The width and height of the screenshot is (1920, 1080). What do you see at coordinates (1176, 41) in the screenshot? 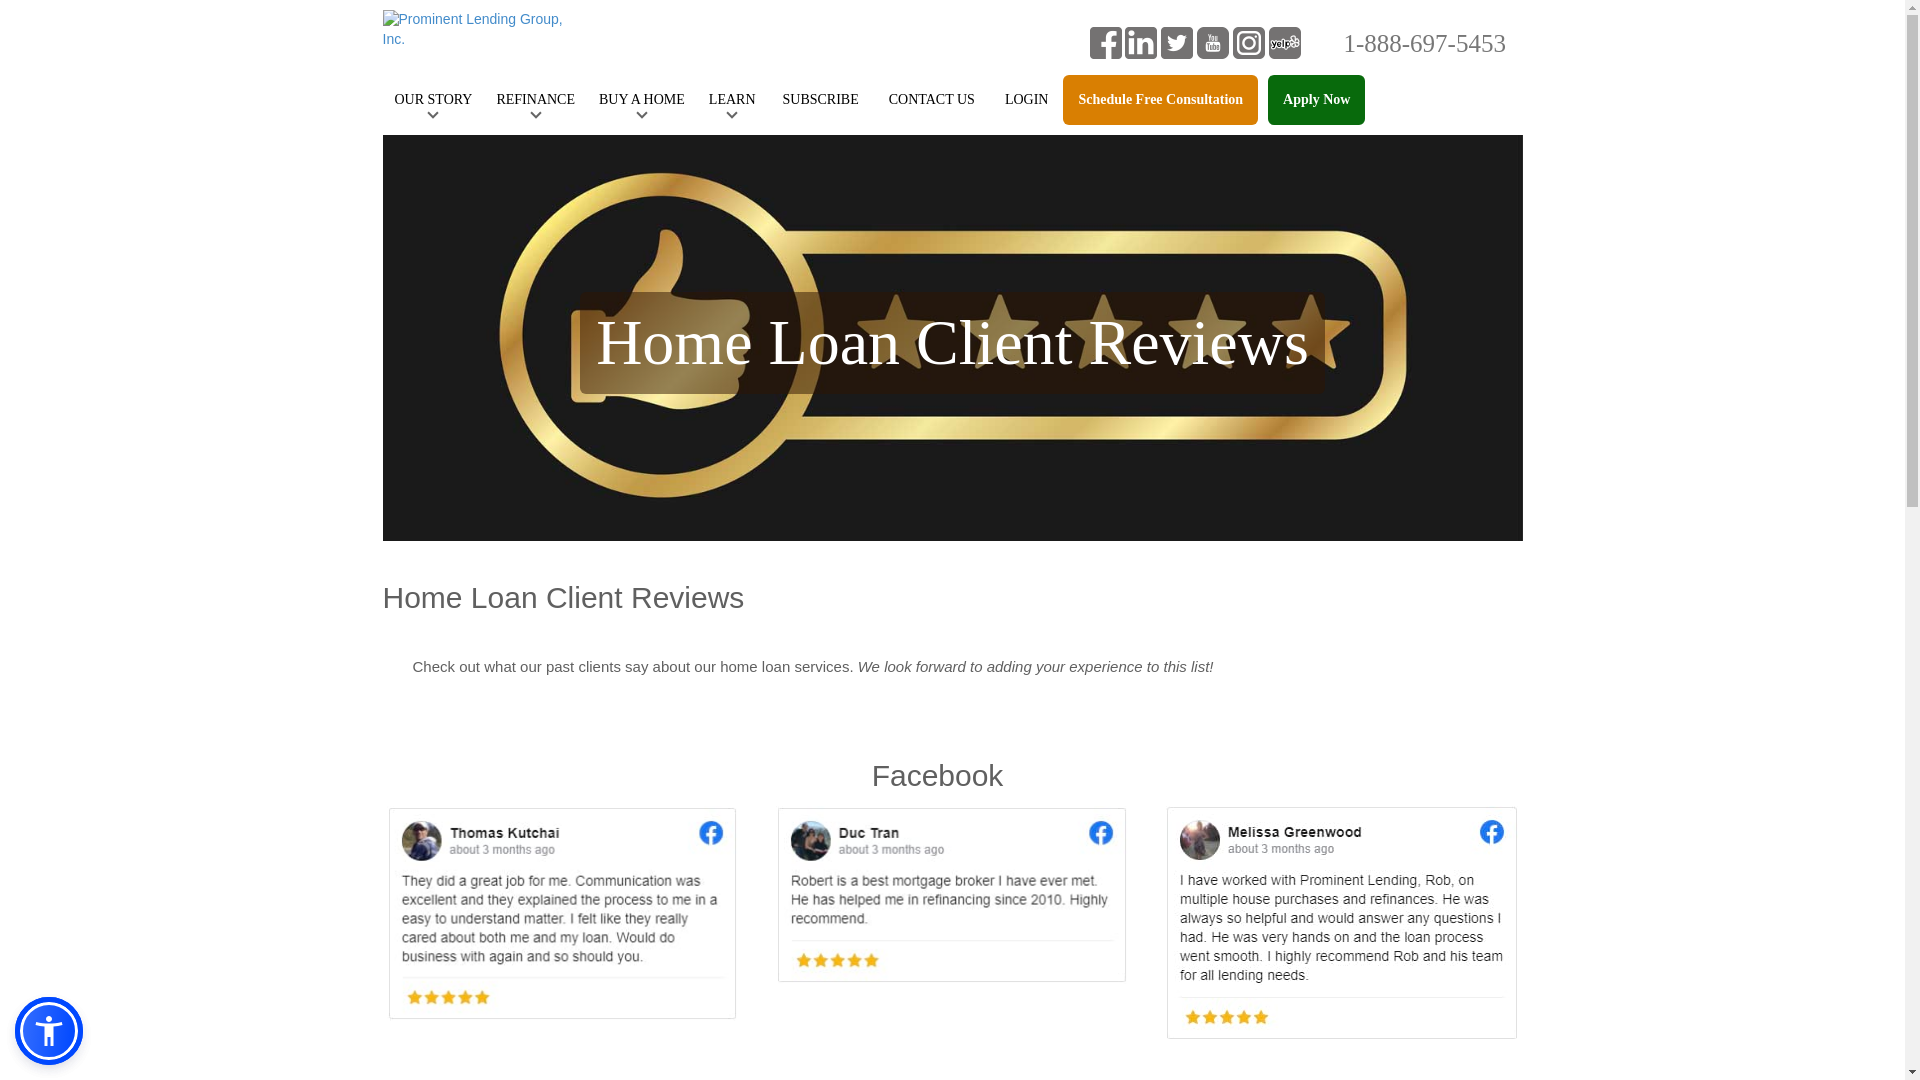
I see `Twitter` at bounding box center [1176, 41].